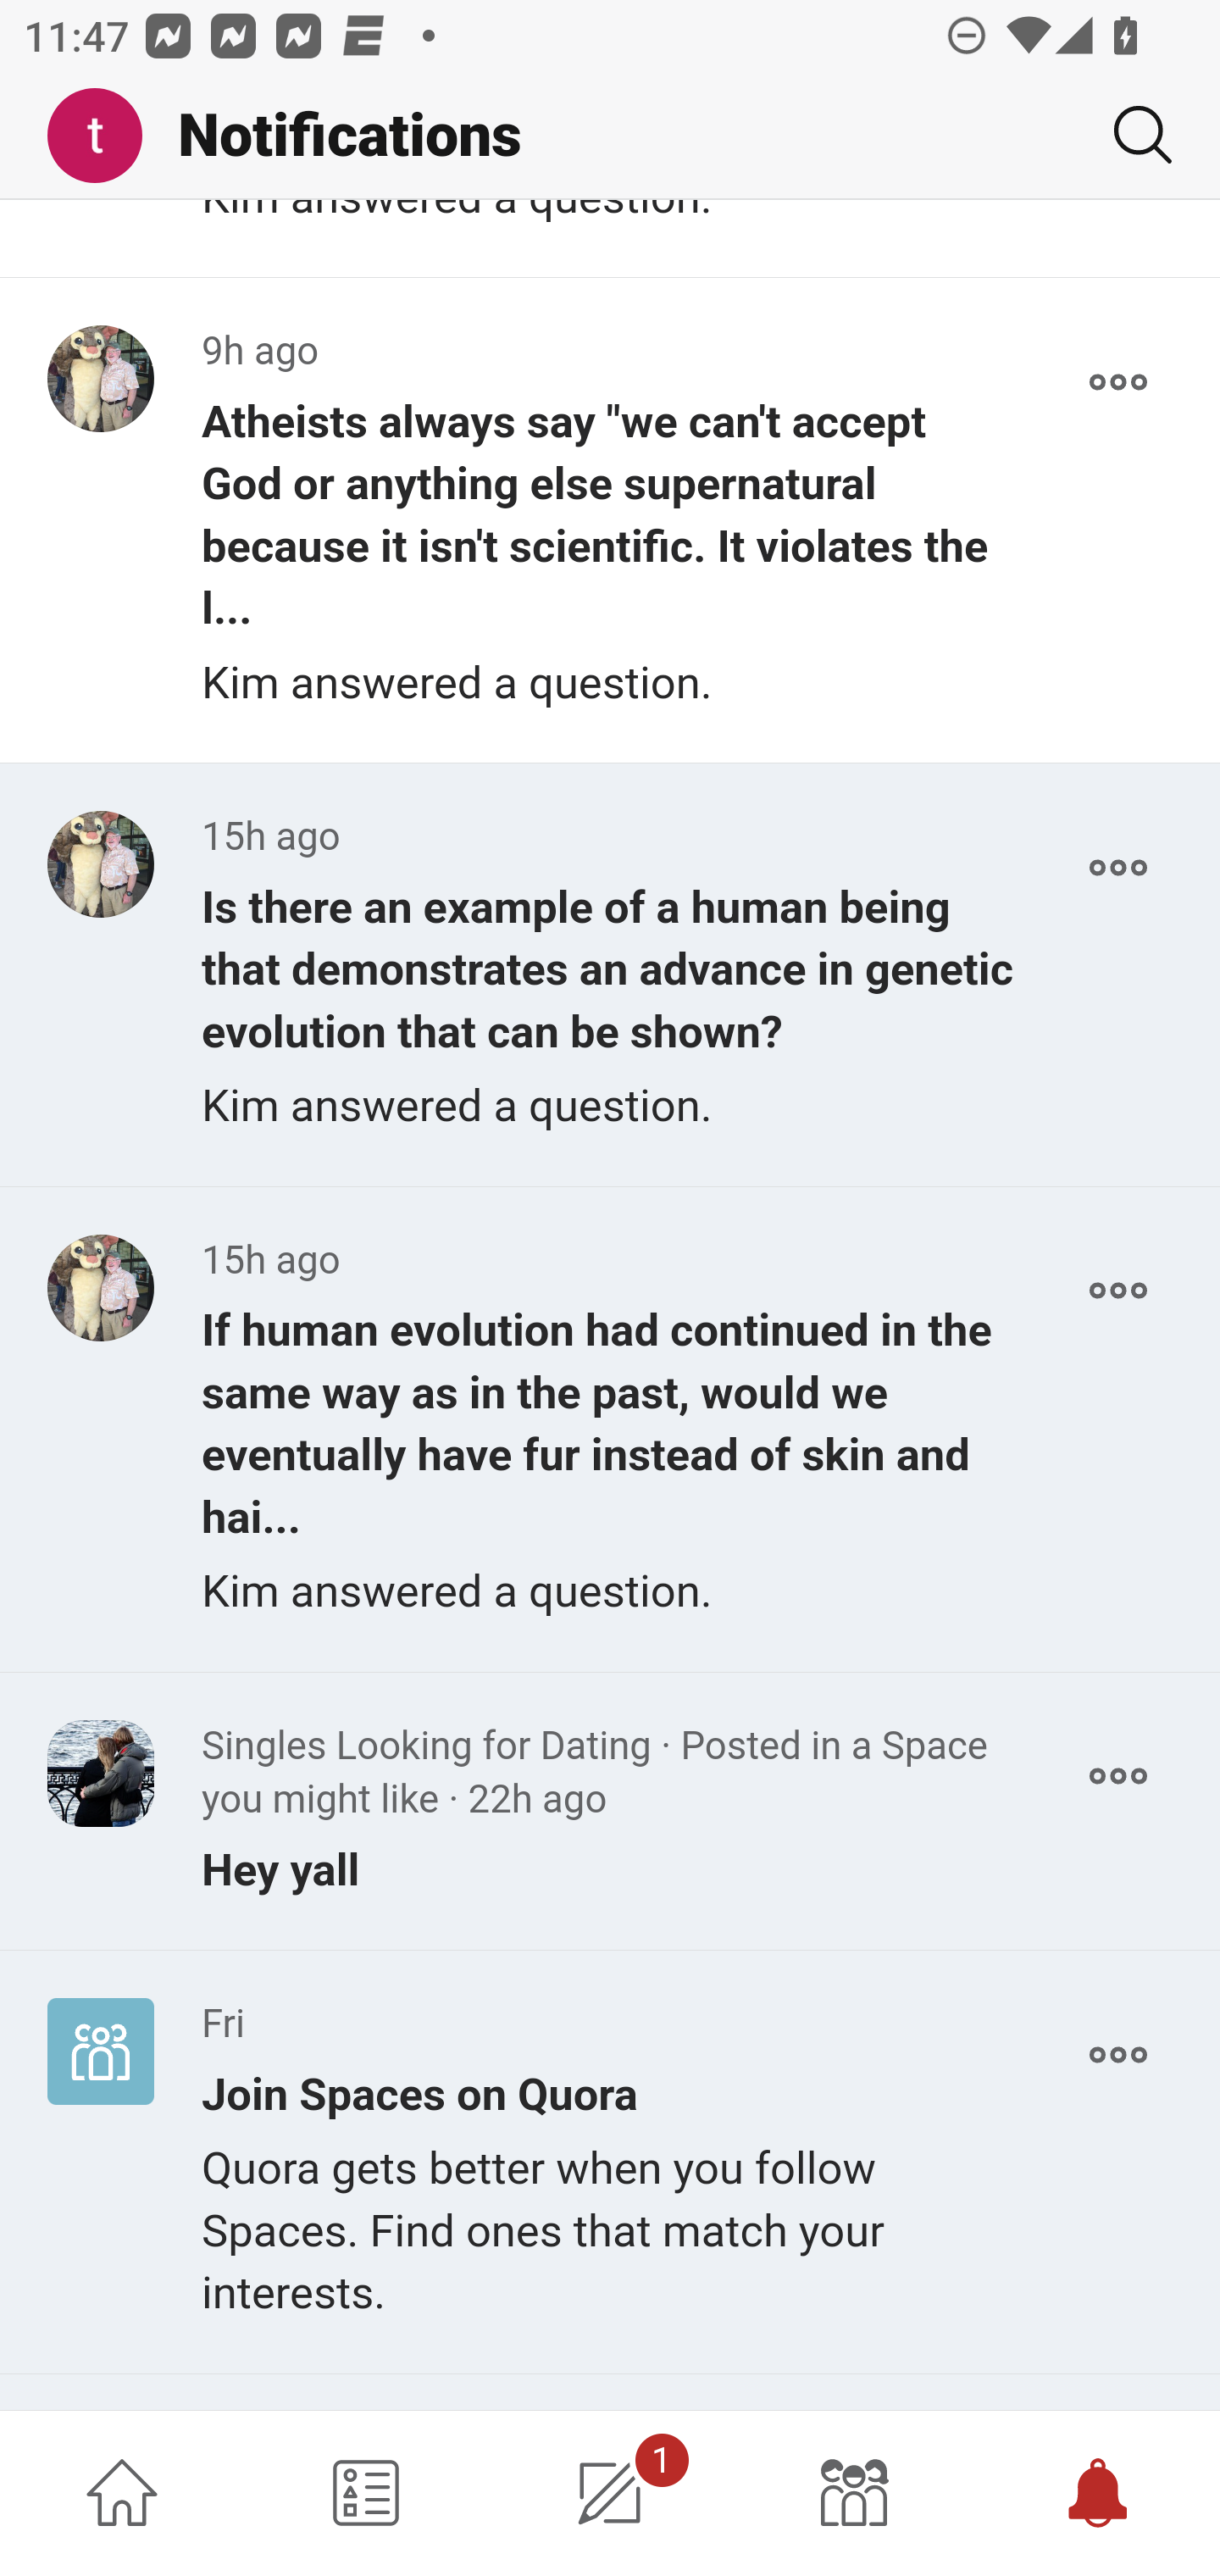 Image resolution: width=1220 pixels, height=2576 pixels. What do you see at coordinates (1130, 135) in the screenshot?
I see `Search` at bounding box center [1130, 135].